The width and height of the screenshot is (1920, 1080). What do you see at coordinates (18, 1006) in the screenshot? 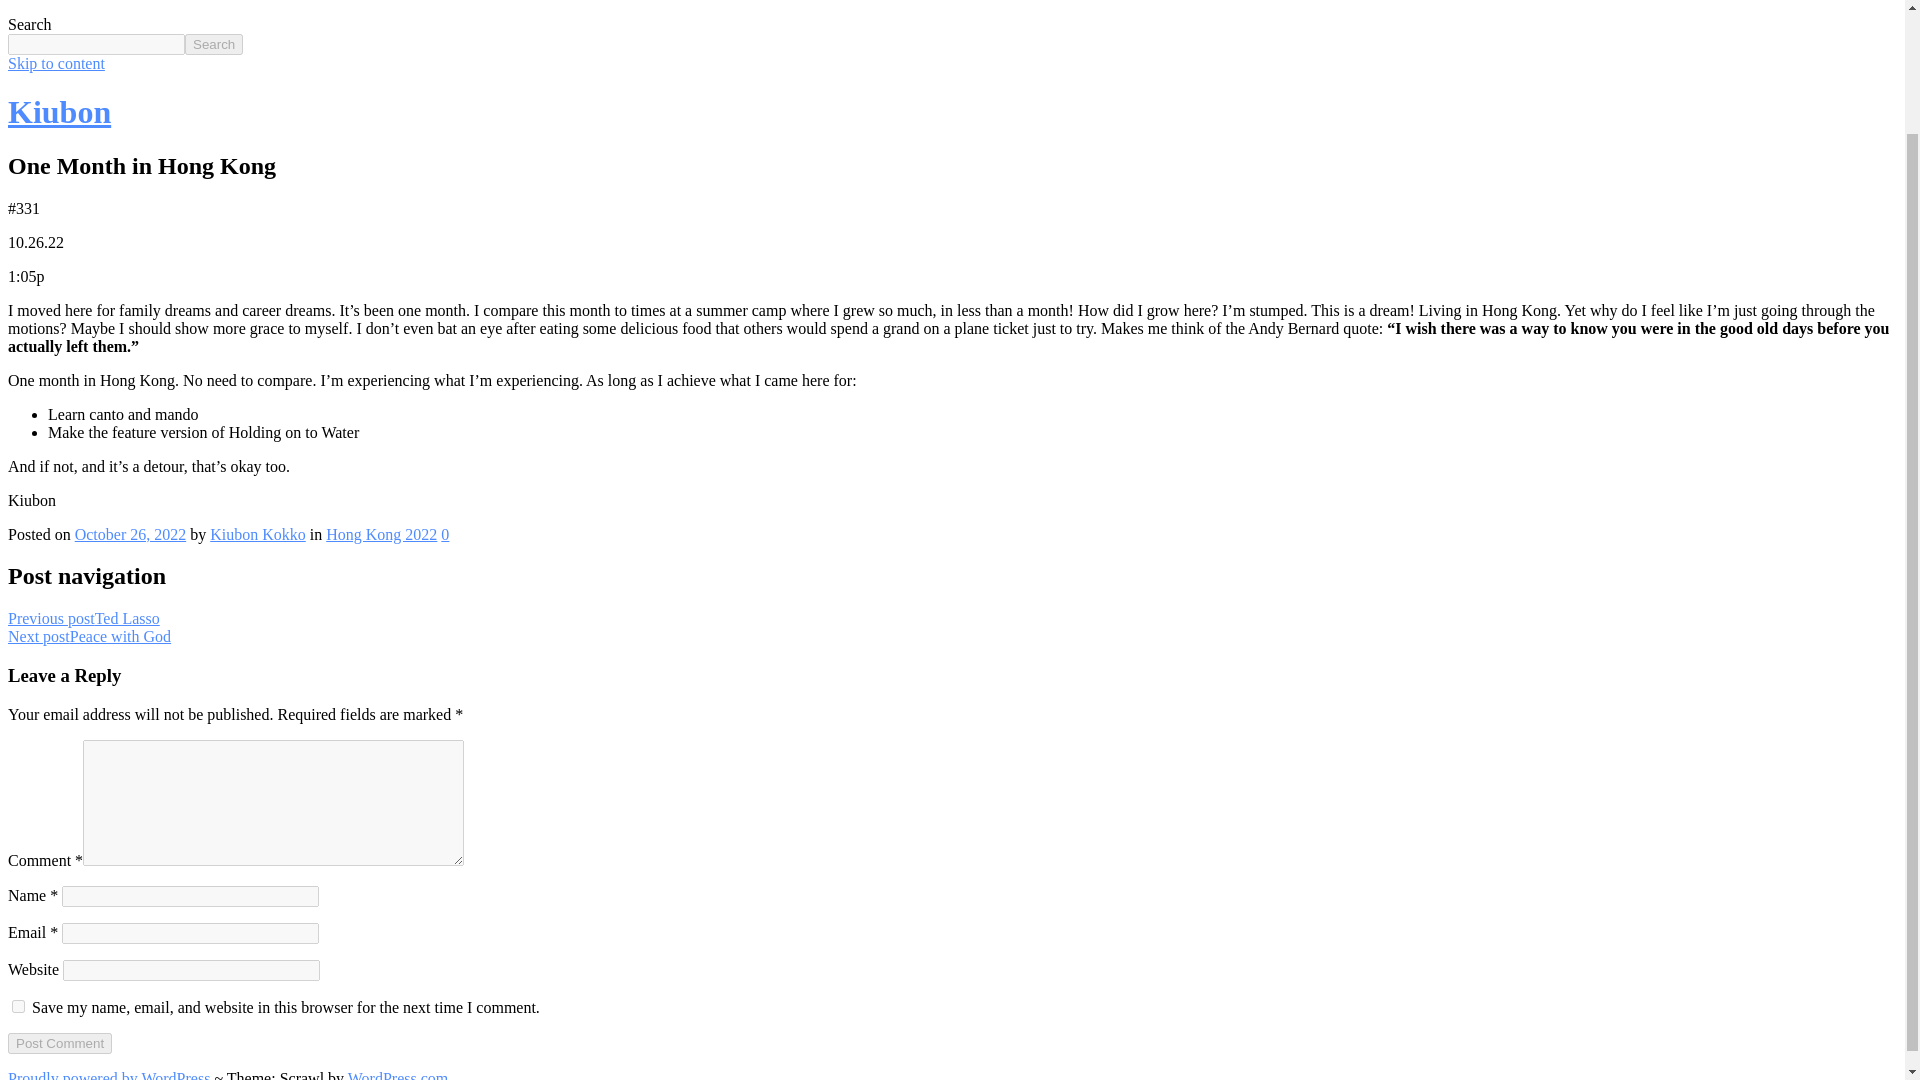
I see `yes` at bounding box center [18, 1006].